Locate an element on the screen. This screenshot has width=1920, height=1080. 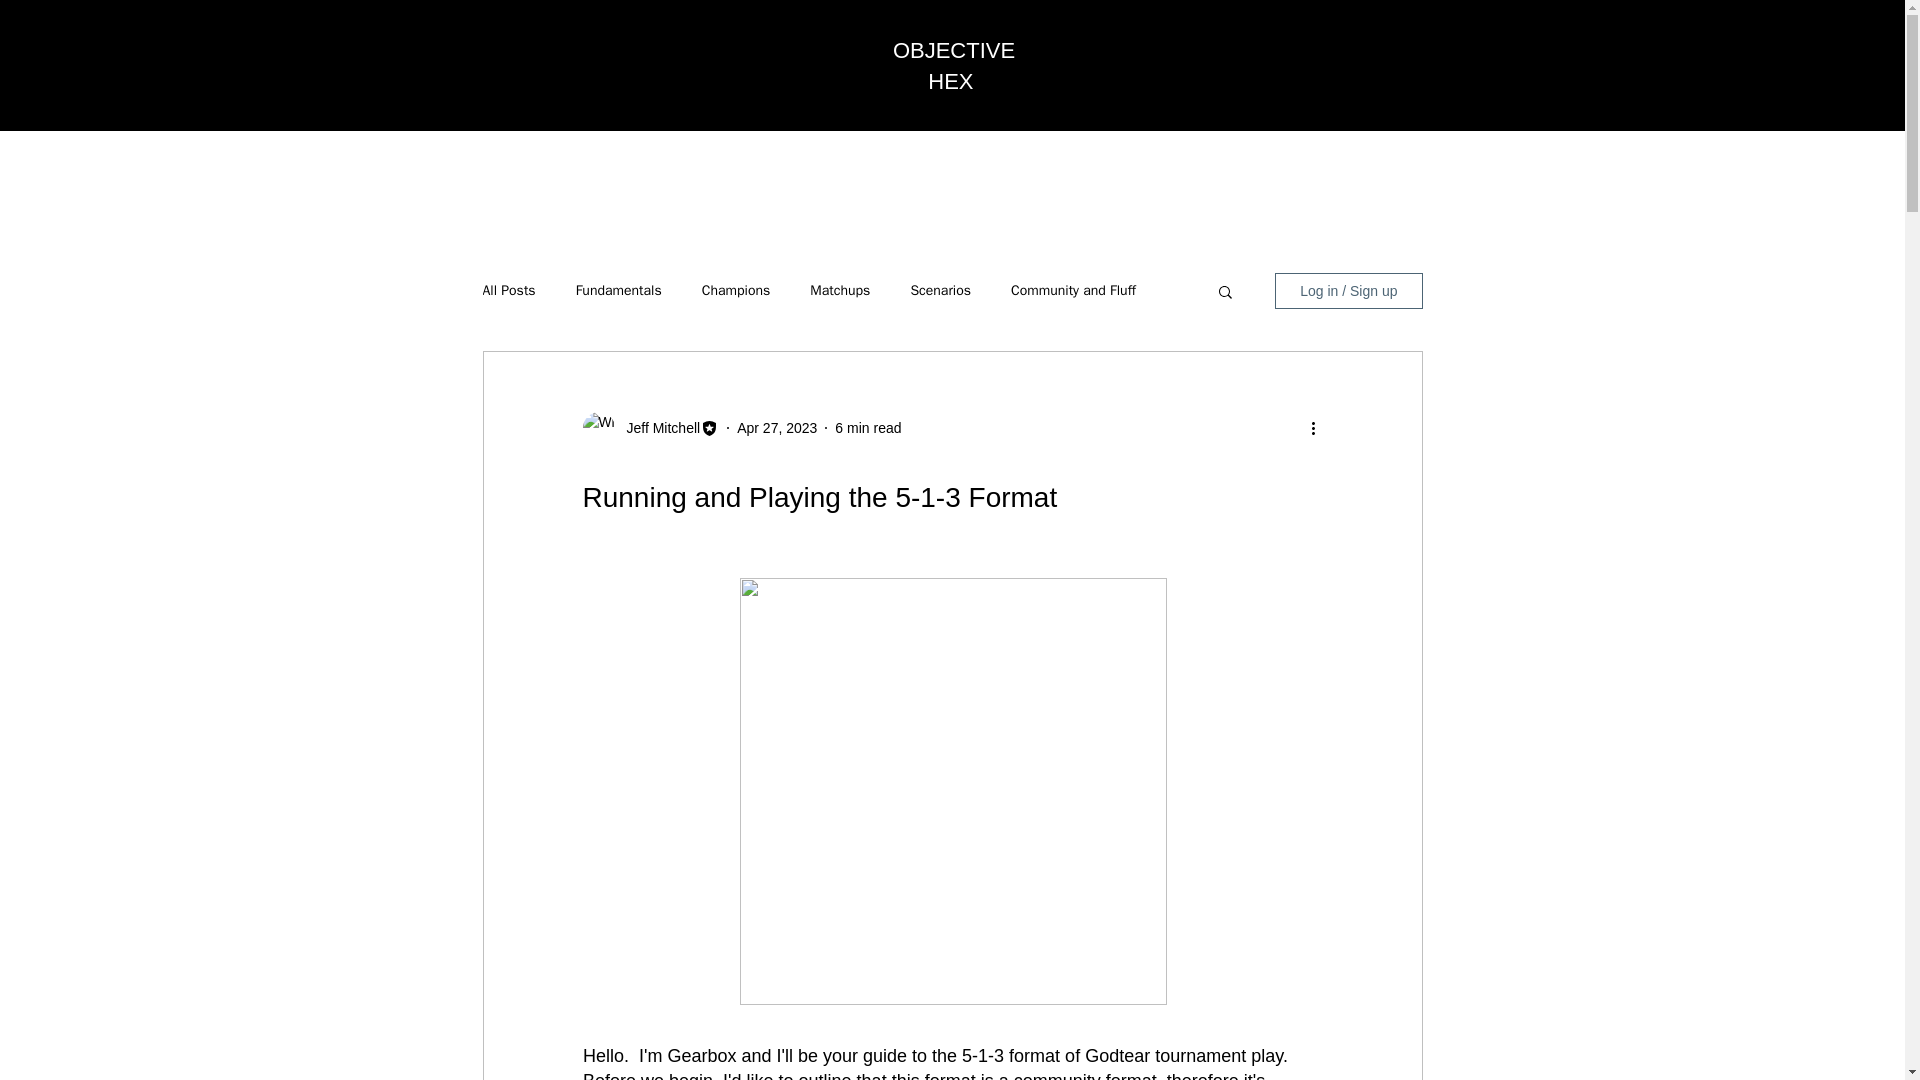
OBJECTIVE HEX  is located at coordinates (954, 65).